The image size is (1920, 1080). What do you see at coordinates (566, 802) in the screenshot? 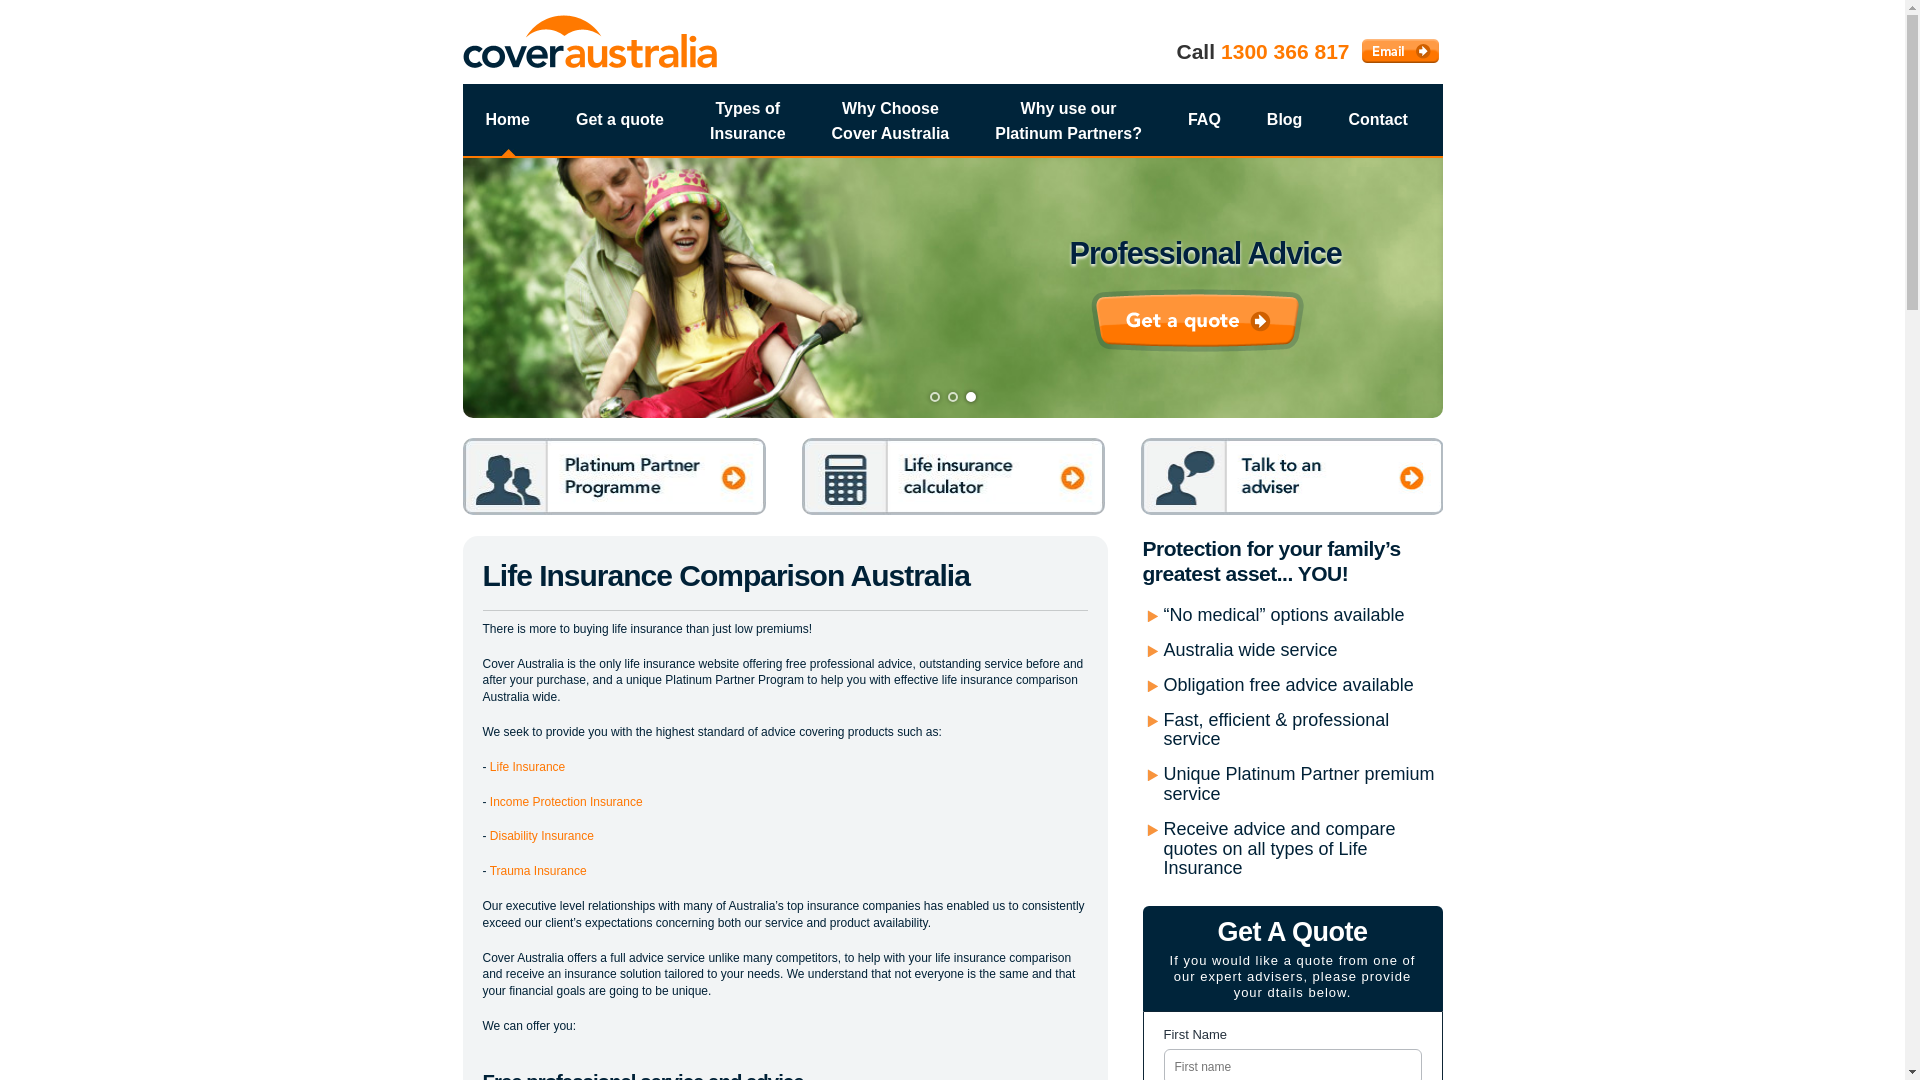
I see `Income Protection Insurance` at bounding box center [566, 802].